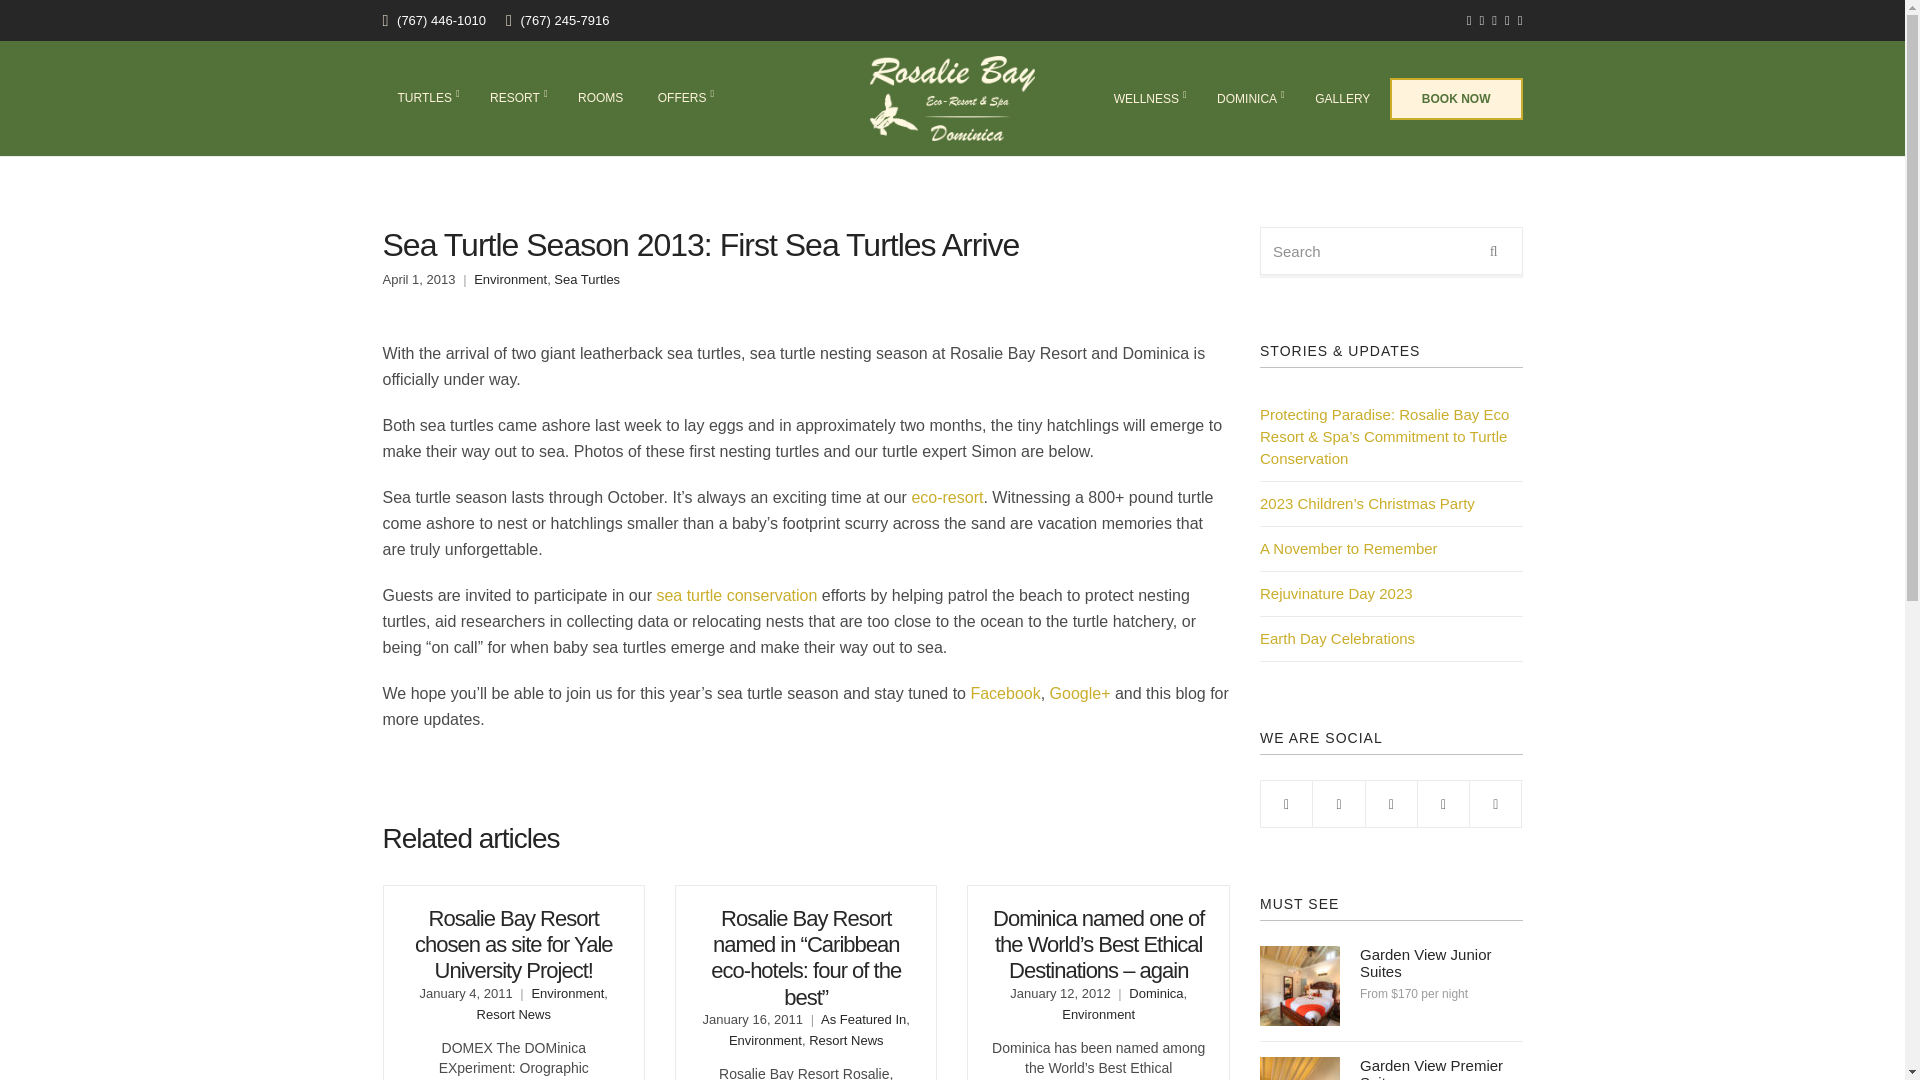  I want to click on Environmental efforts at Rosalie Bay, a Dominica eco-resort, so click(946, 498).